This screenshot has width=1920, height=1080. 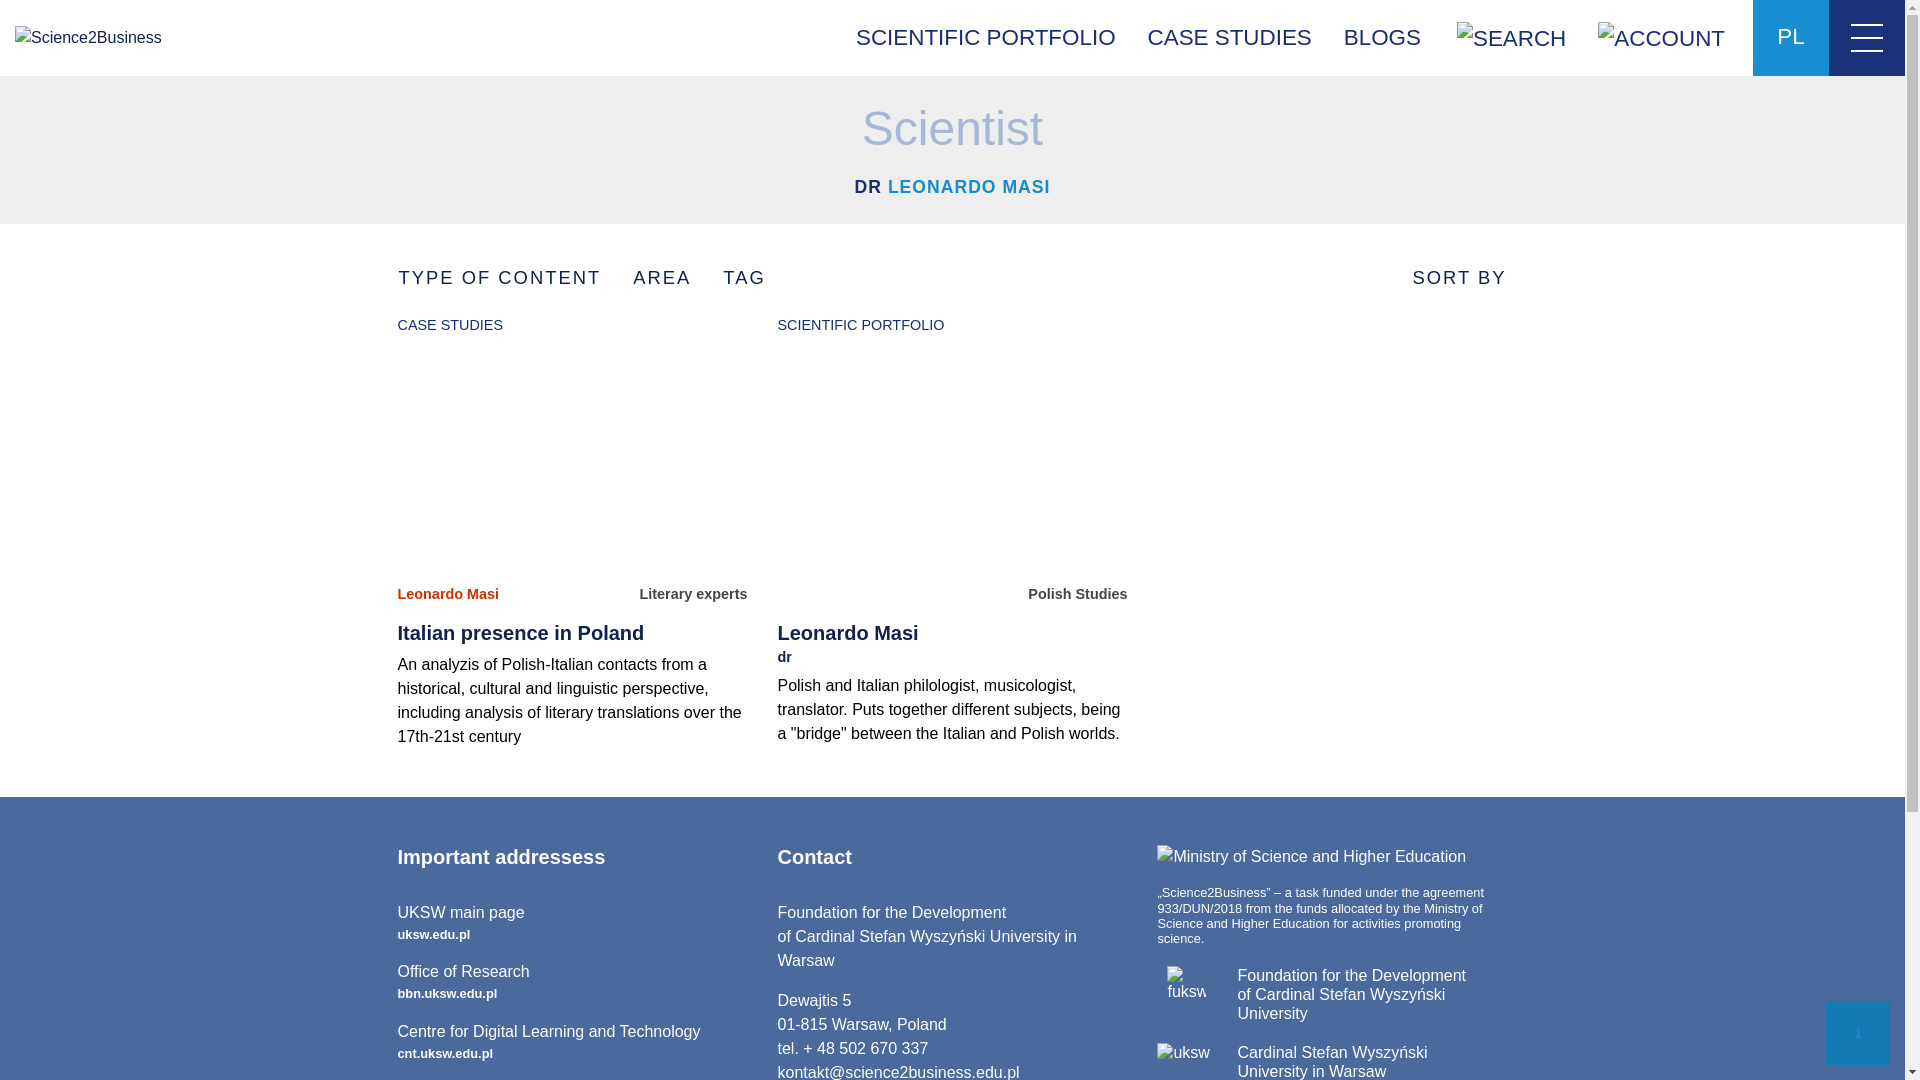 What do you see at coordinates (692, 594) in the screenshot?
I see `literary experts` at bounding box center [692, 594].